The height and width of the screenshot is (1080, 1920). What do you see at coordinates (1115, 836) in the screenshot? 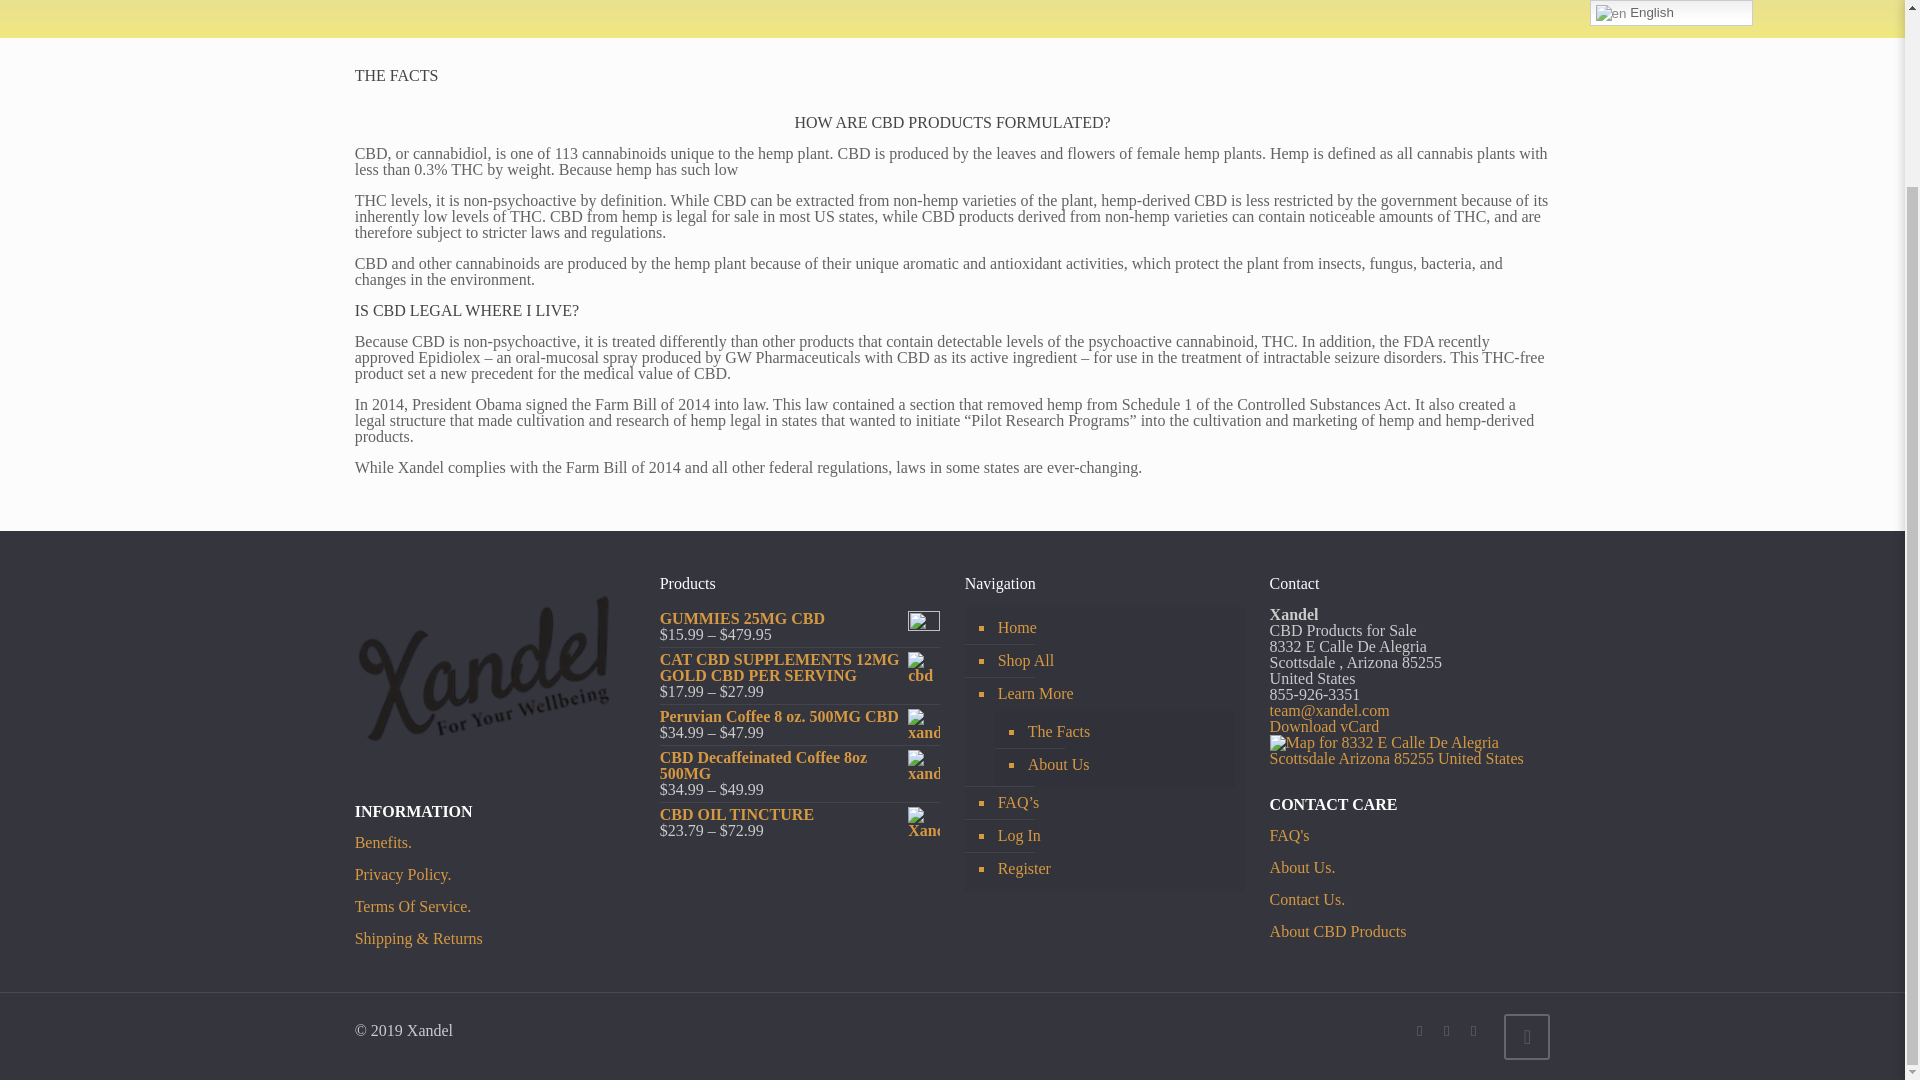
I see `Log In` at bounding box center [1115, 836].